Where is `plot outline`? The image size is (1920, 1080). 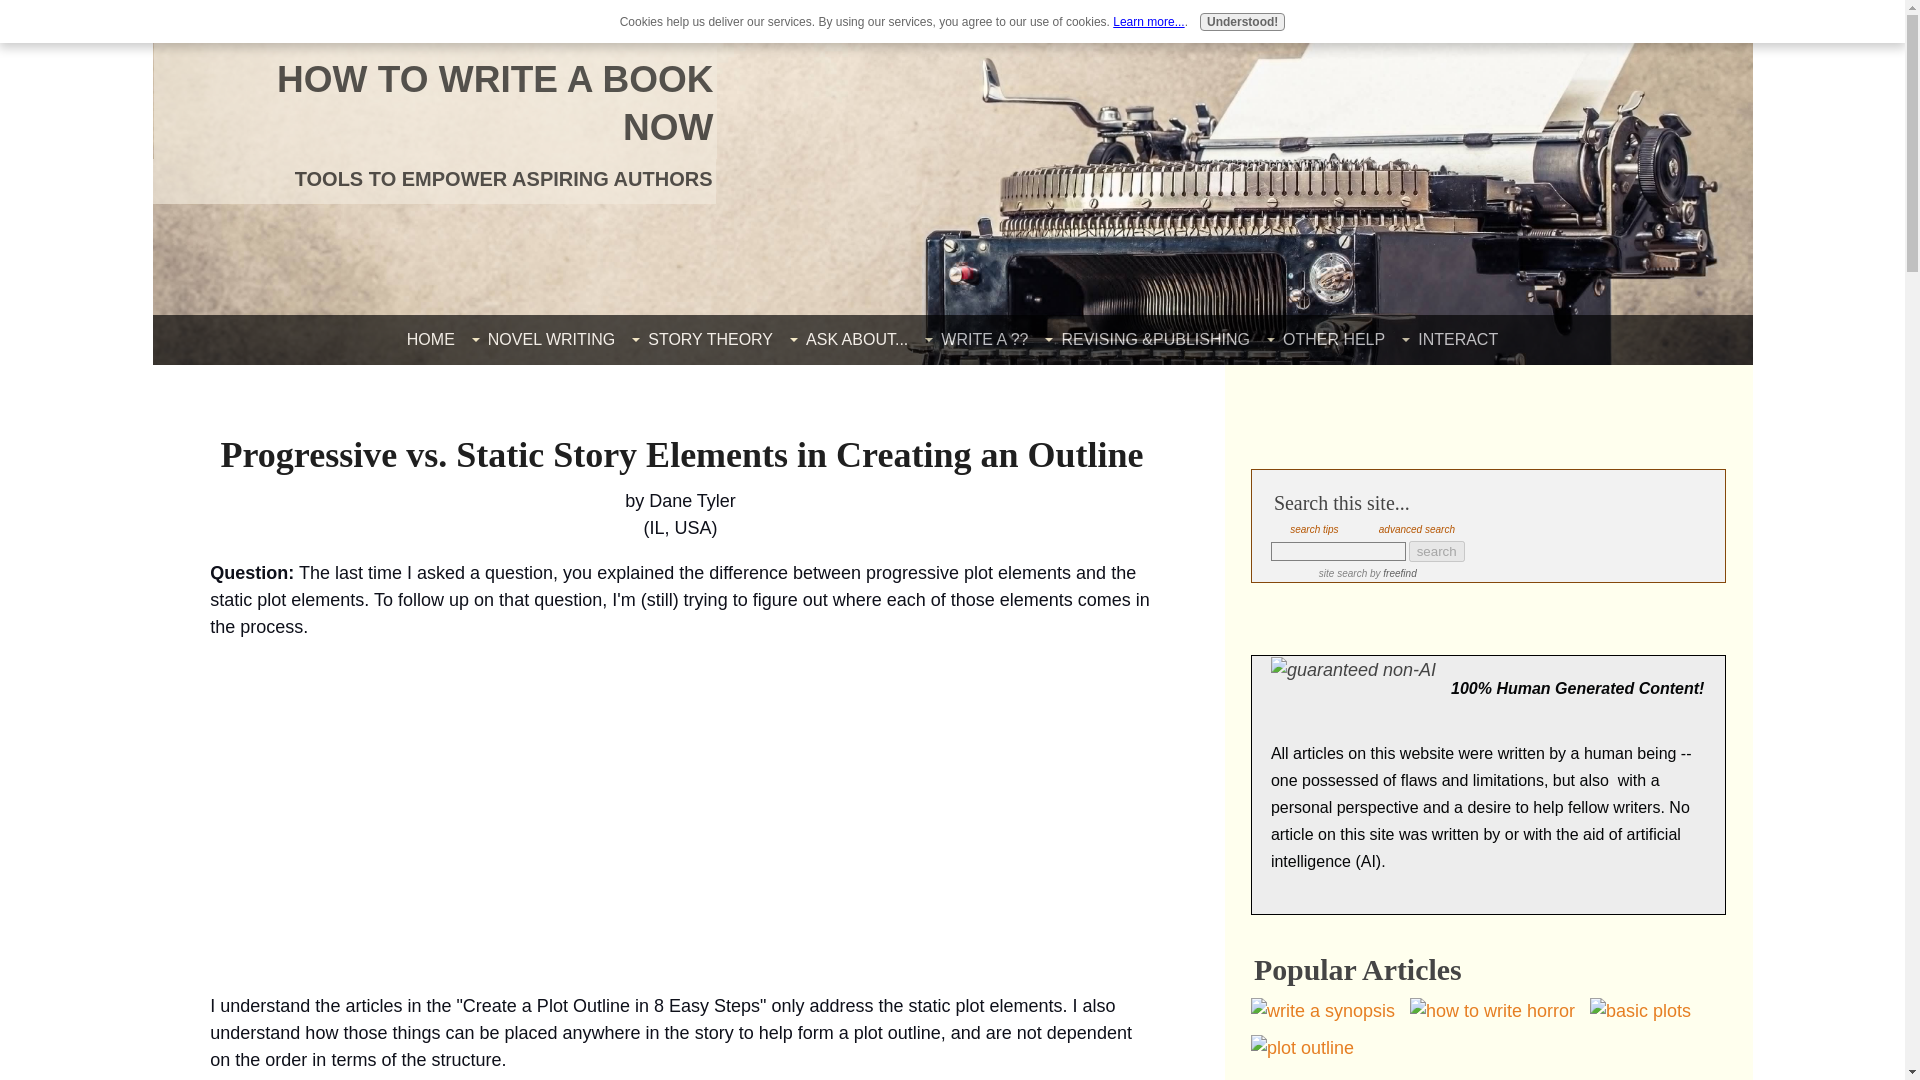 plot outline is located at coordinates (1302, 1048).